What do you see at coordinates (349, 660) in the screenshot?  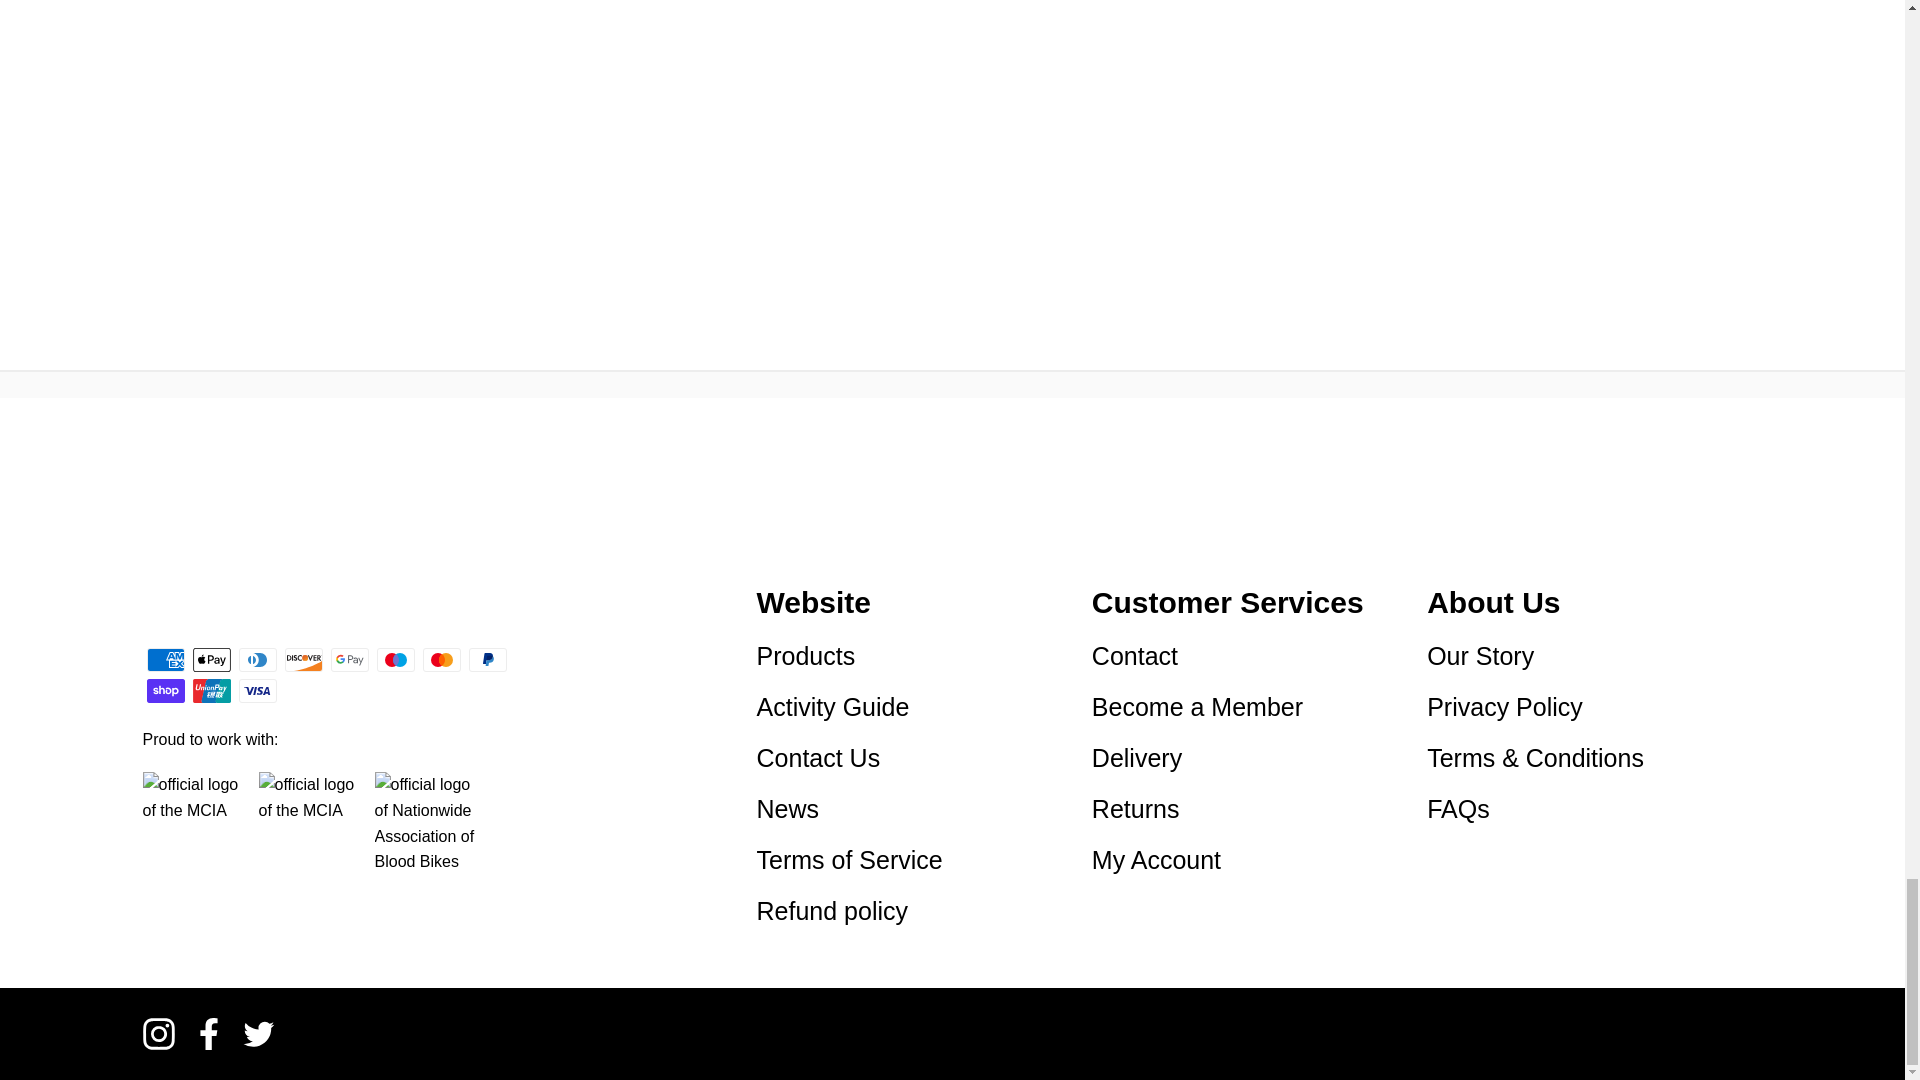 I see `Google Pay` at bounding box center [349, 660].